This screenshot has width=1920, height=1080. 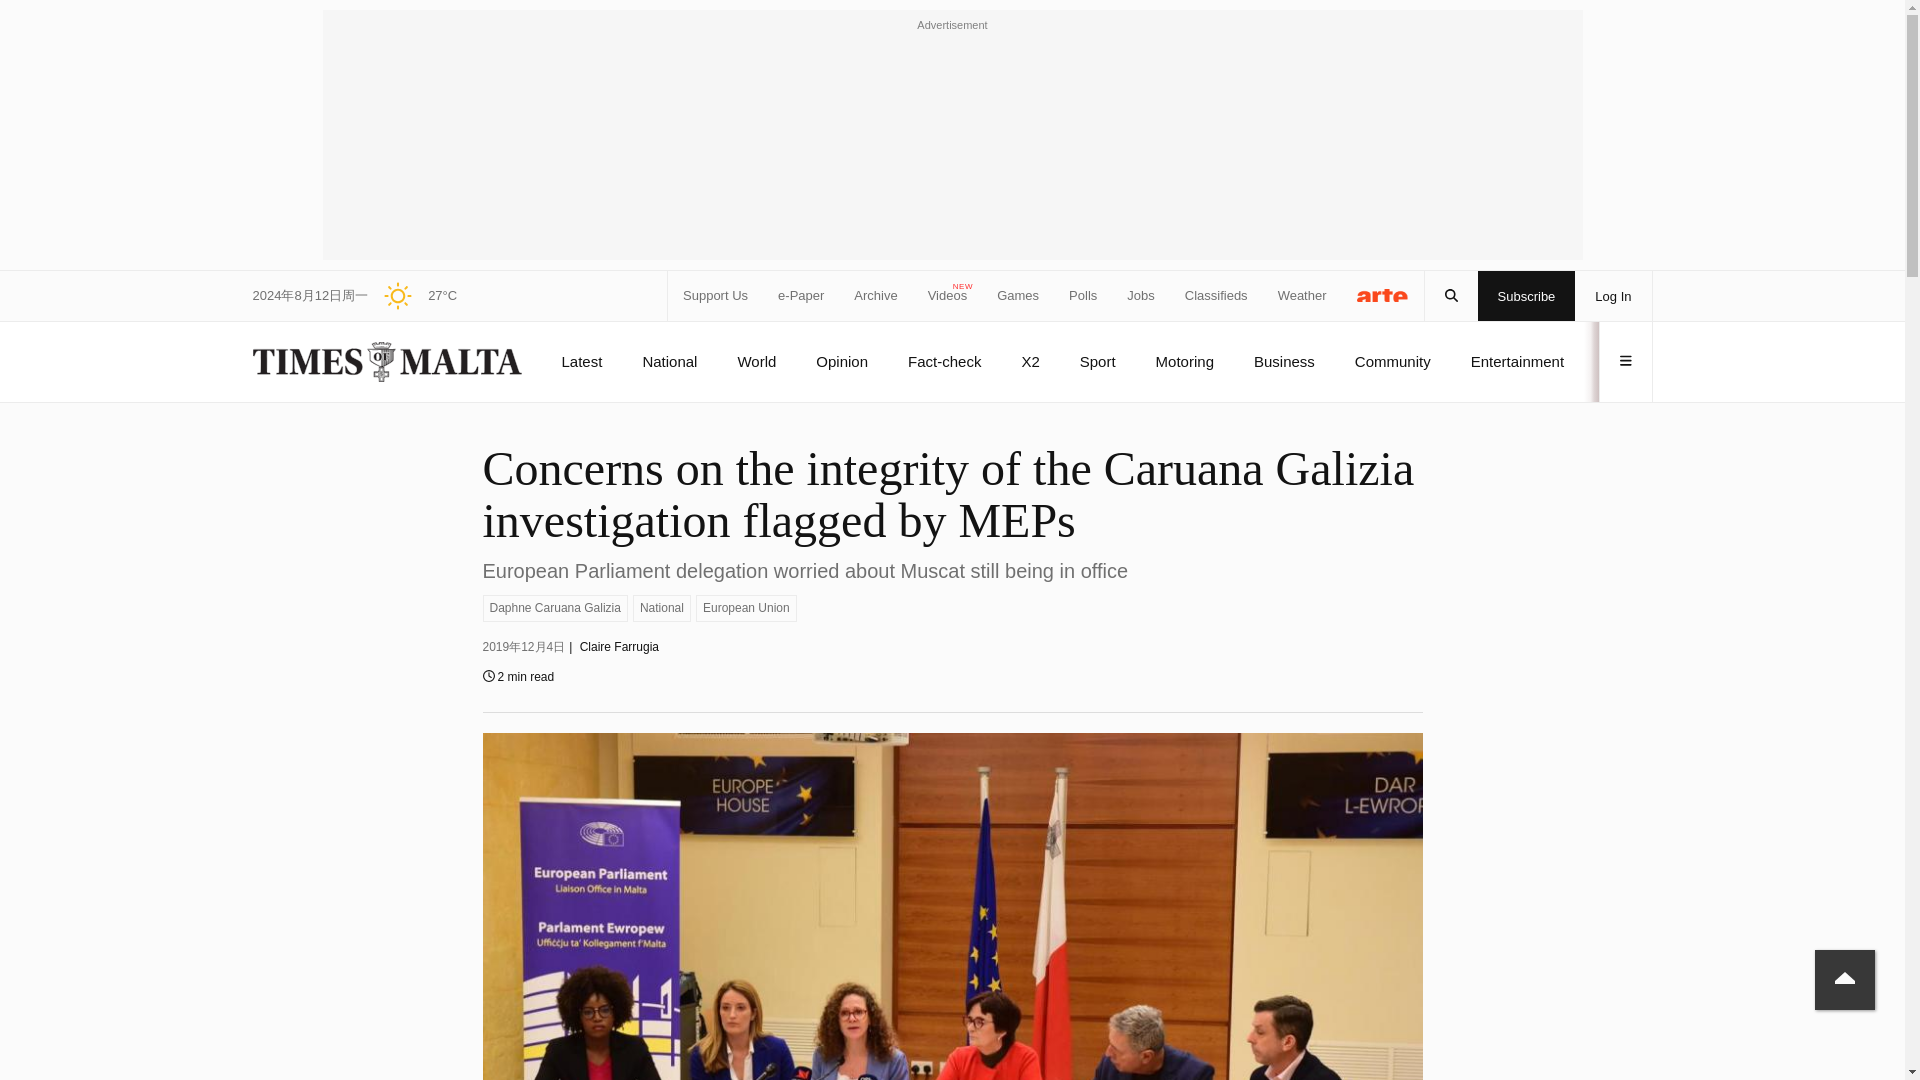 I want to click on Additional weather information, so click(x=412, y=296).